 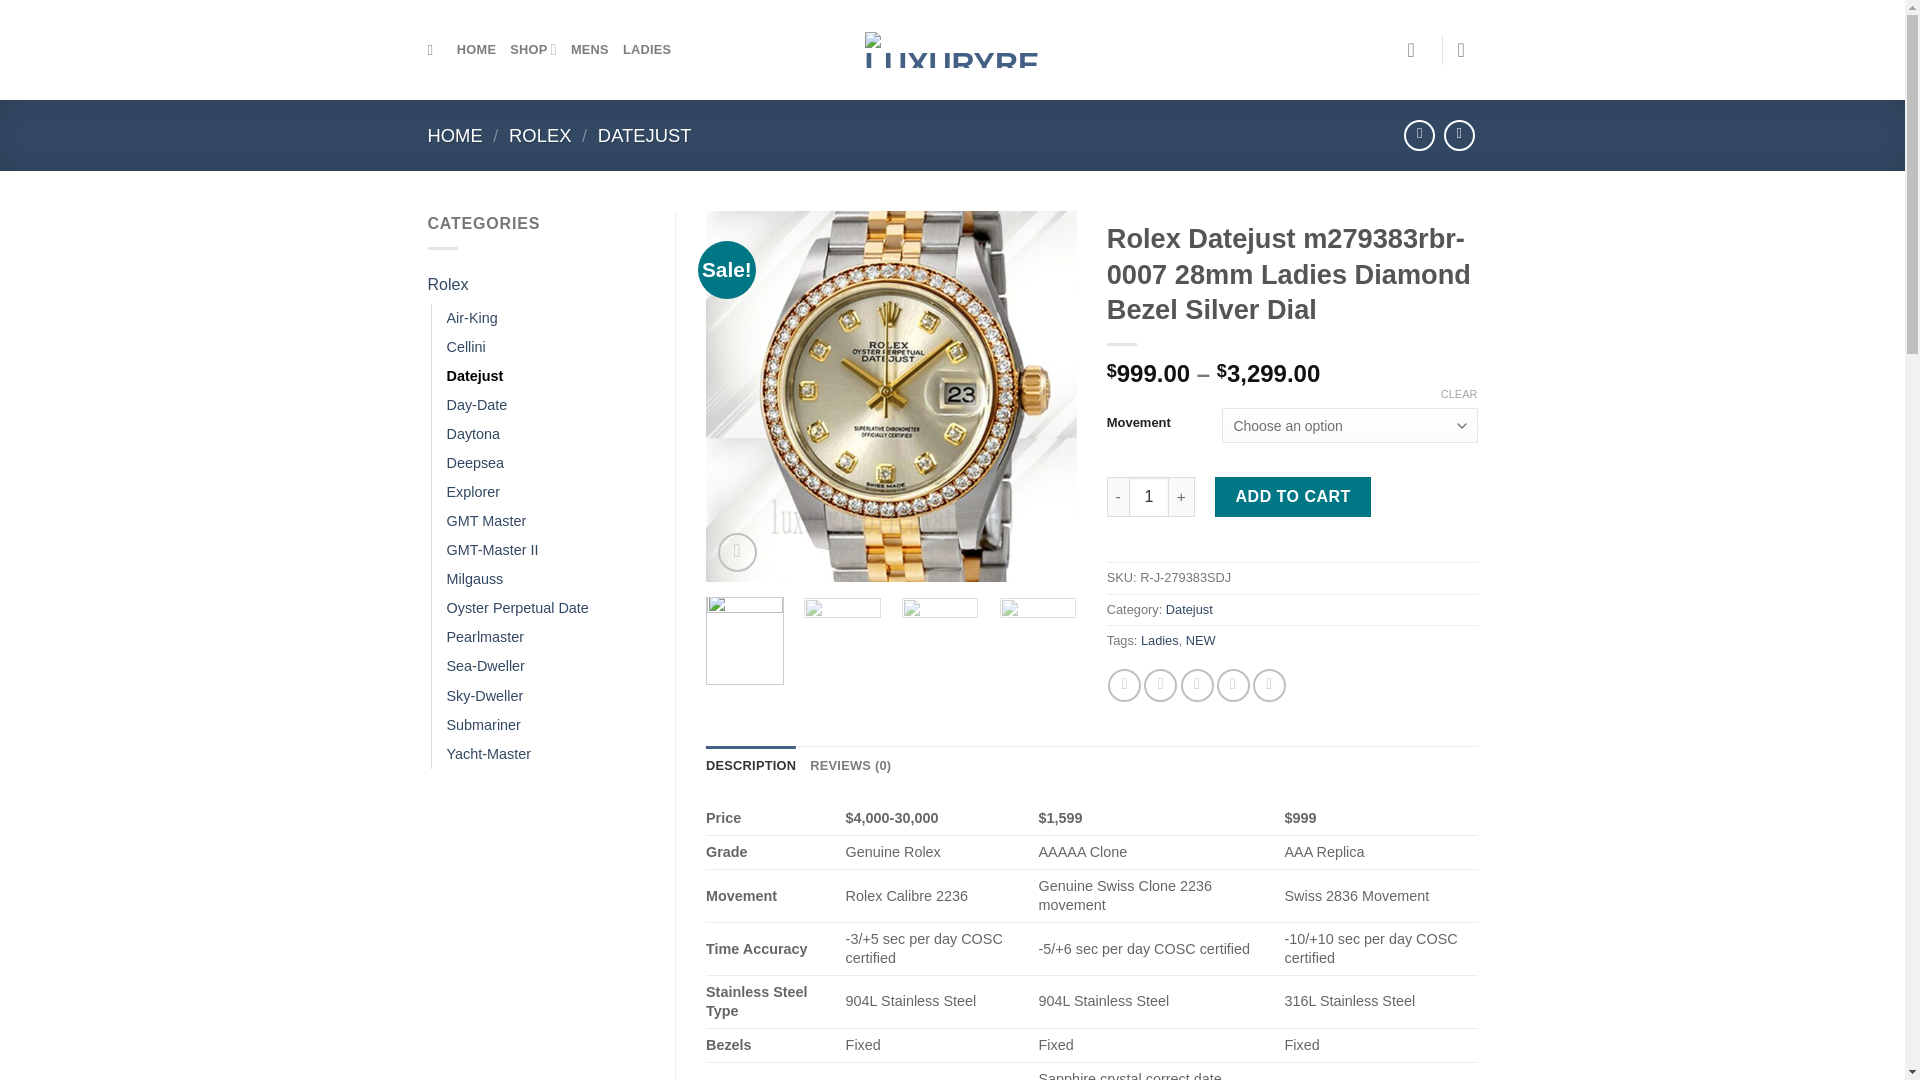 I want to click on Rolex, so click(x=536, y=284).